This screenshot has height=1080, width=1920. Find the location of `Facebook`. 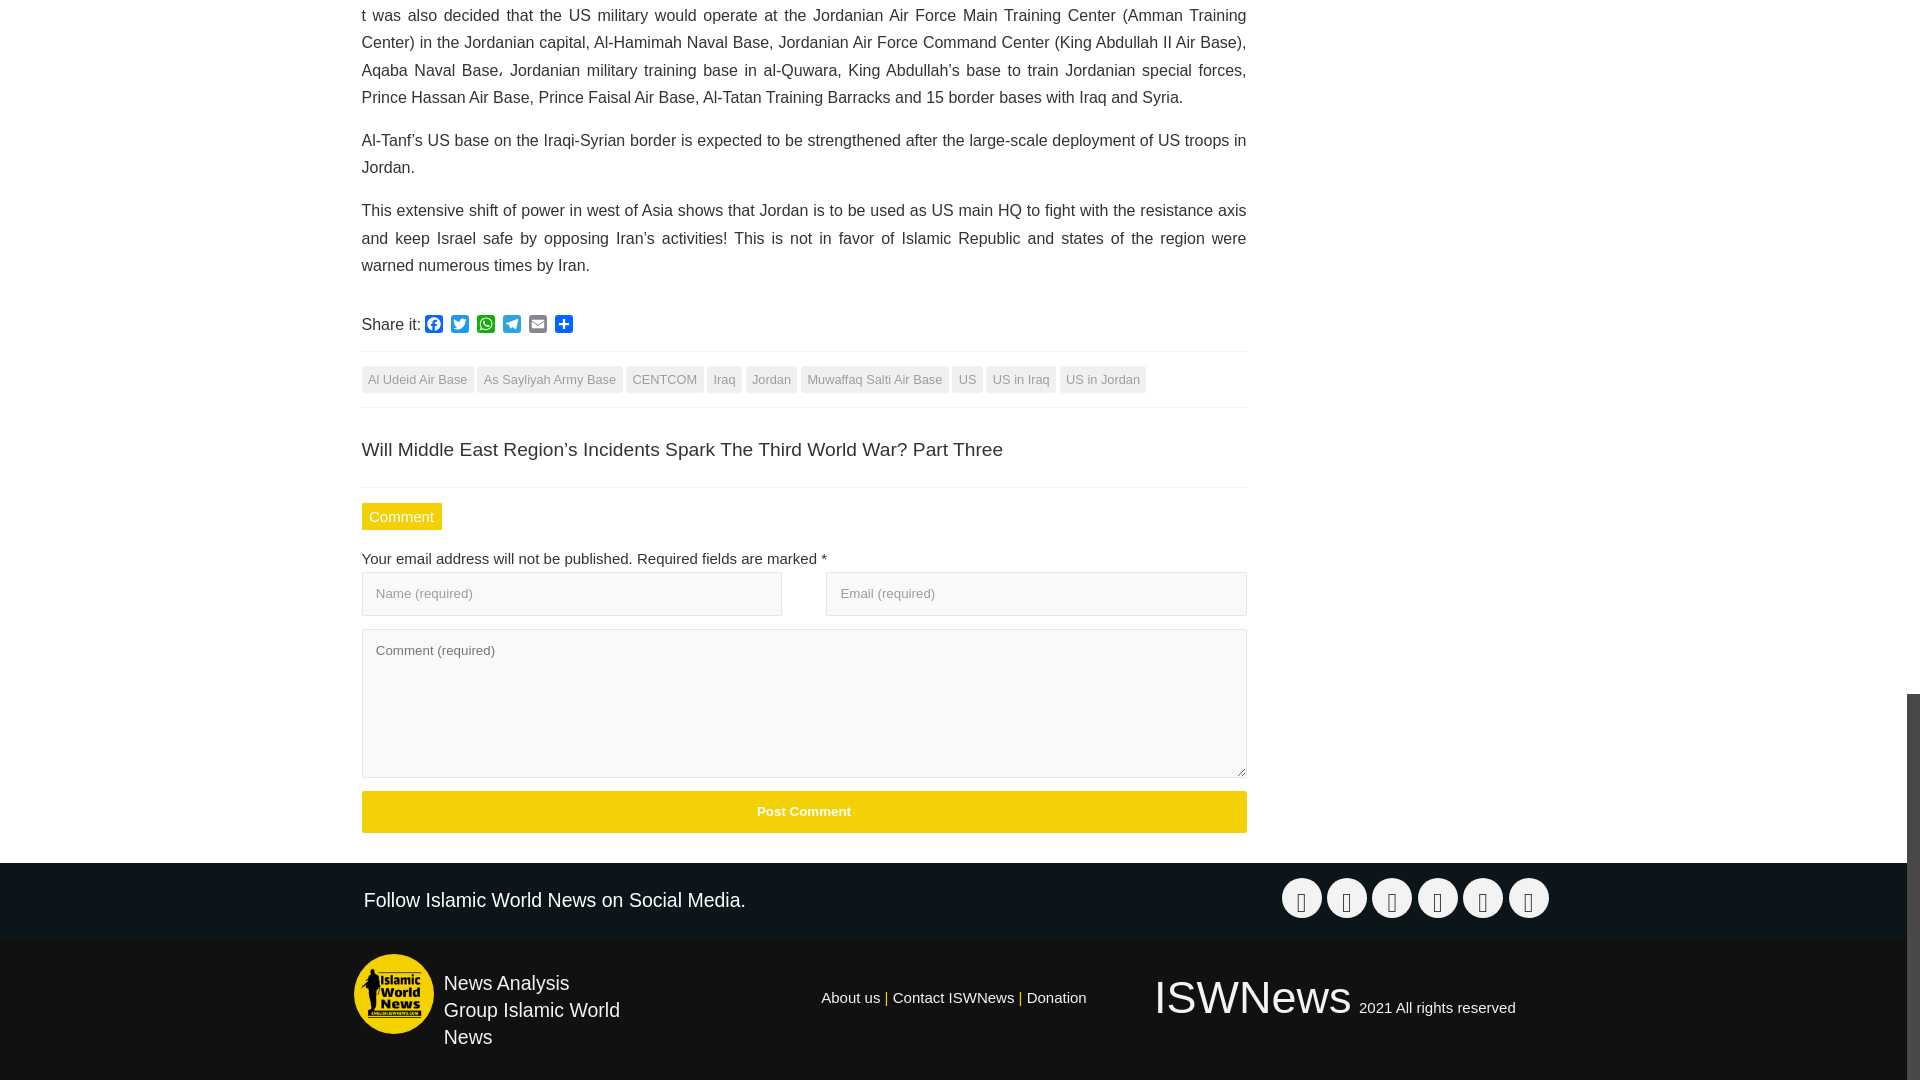

Facebook is located at coordinates (434, 326).